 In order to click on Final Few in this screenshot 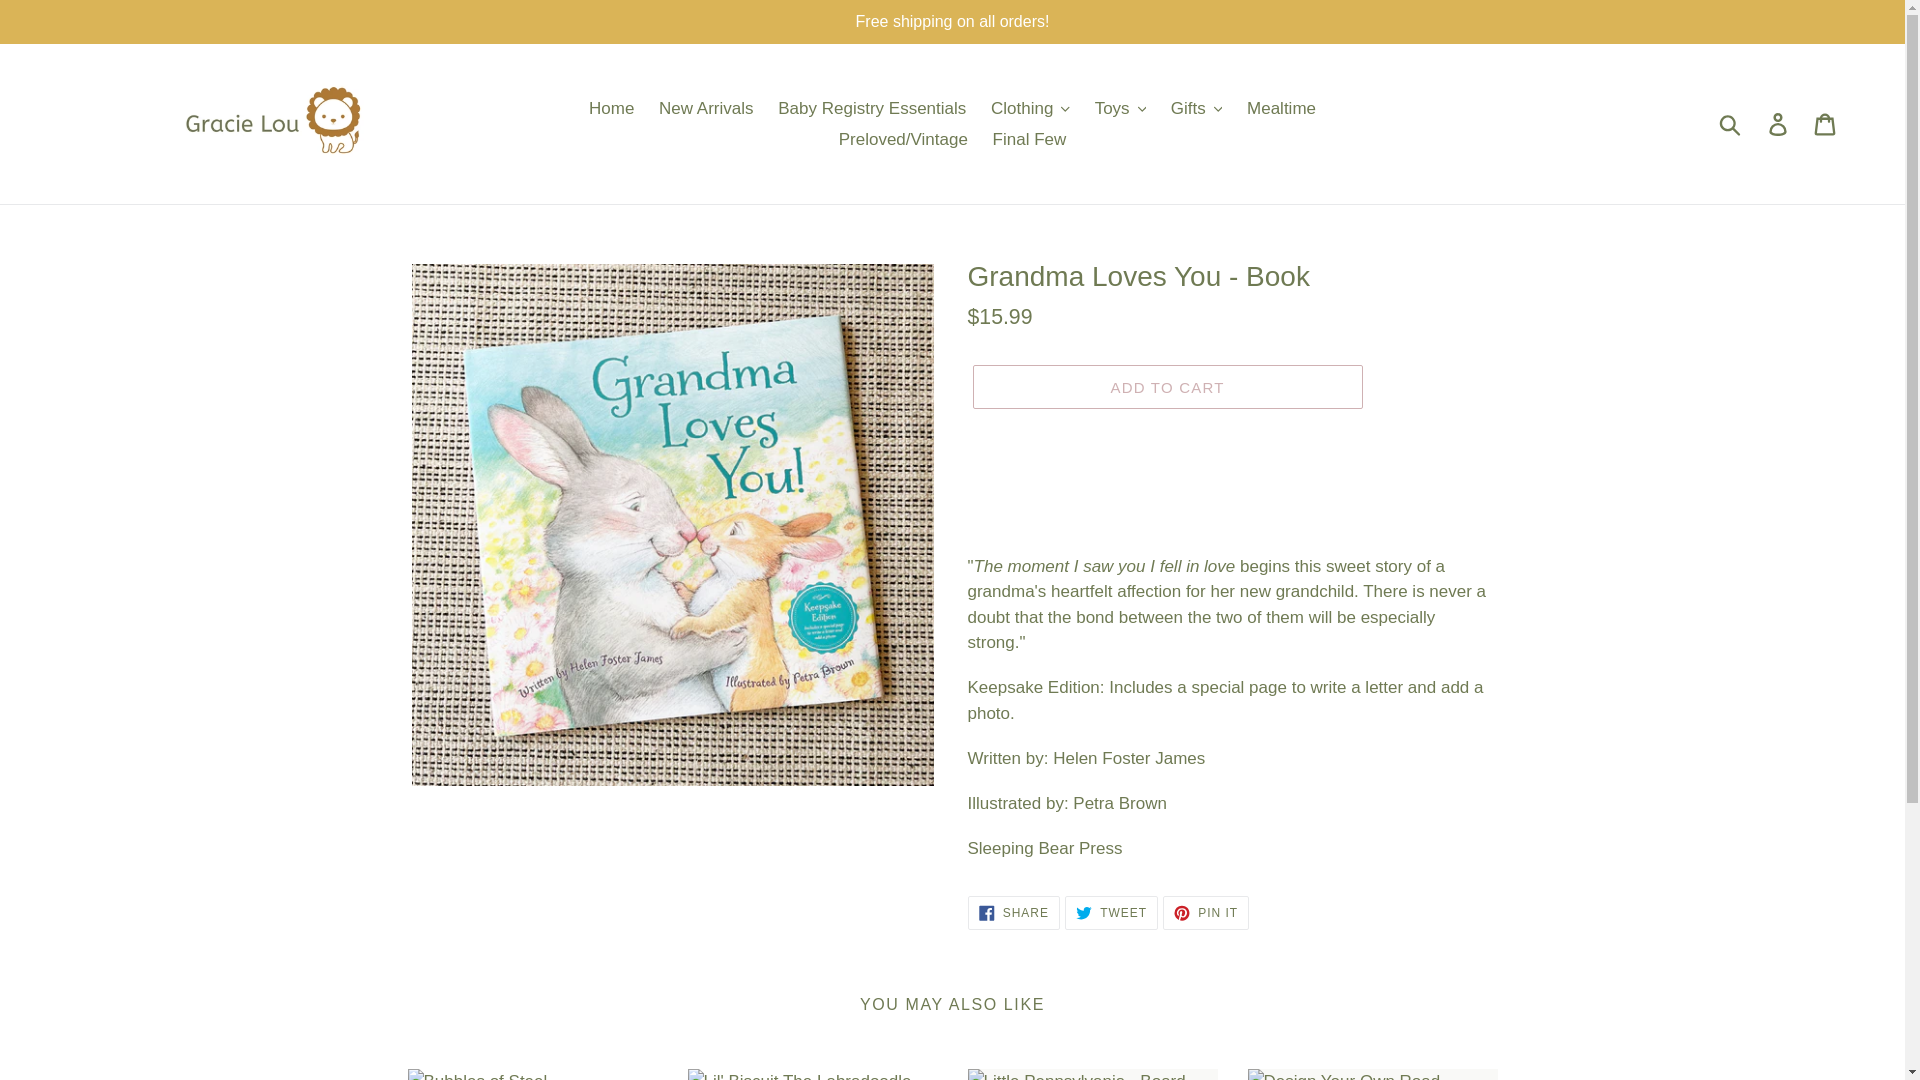, I will do `click(1030, 140)`.